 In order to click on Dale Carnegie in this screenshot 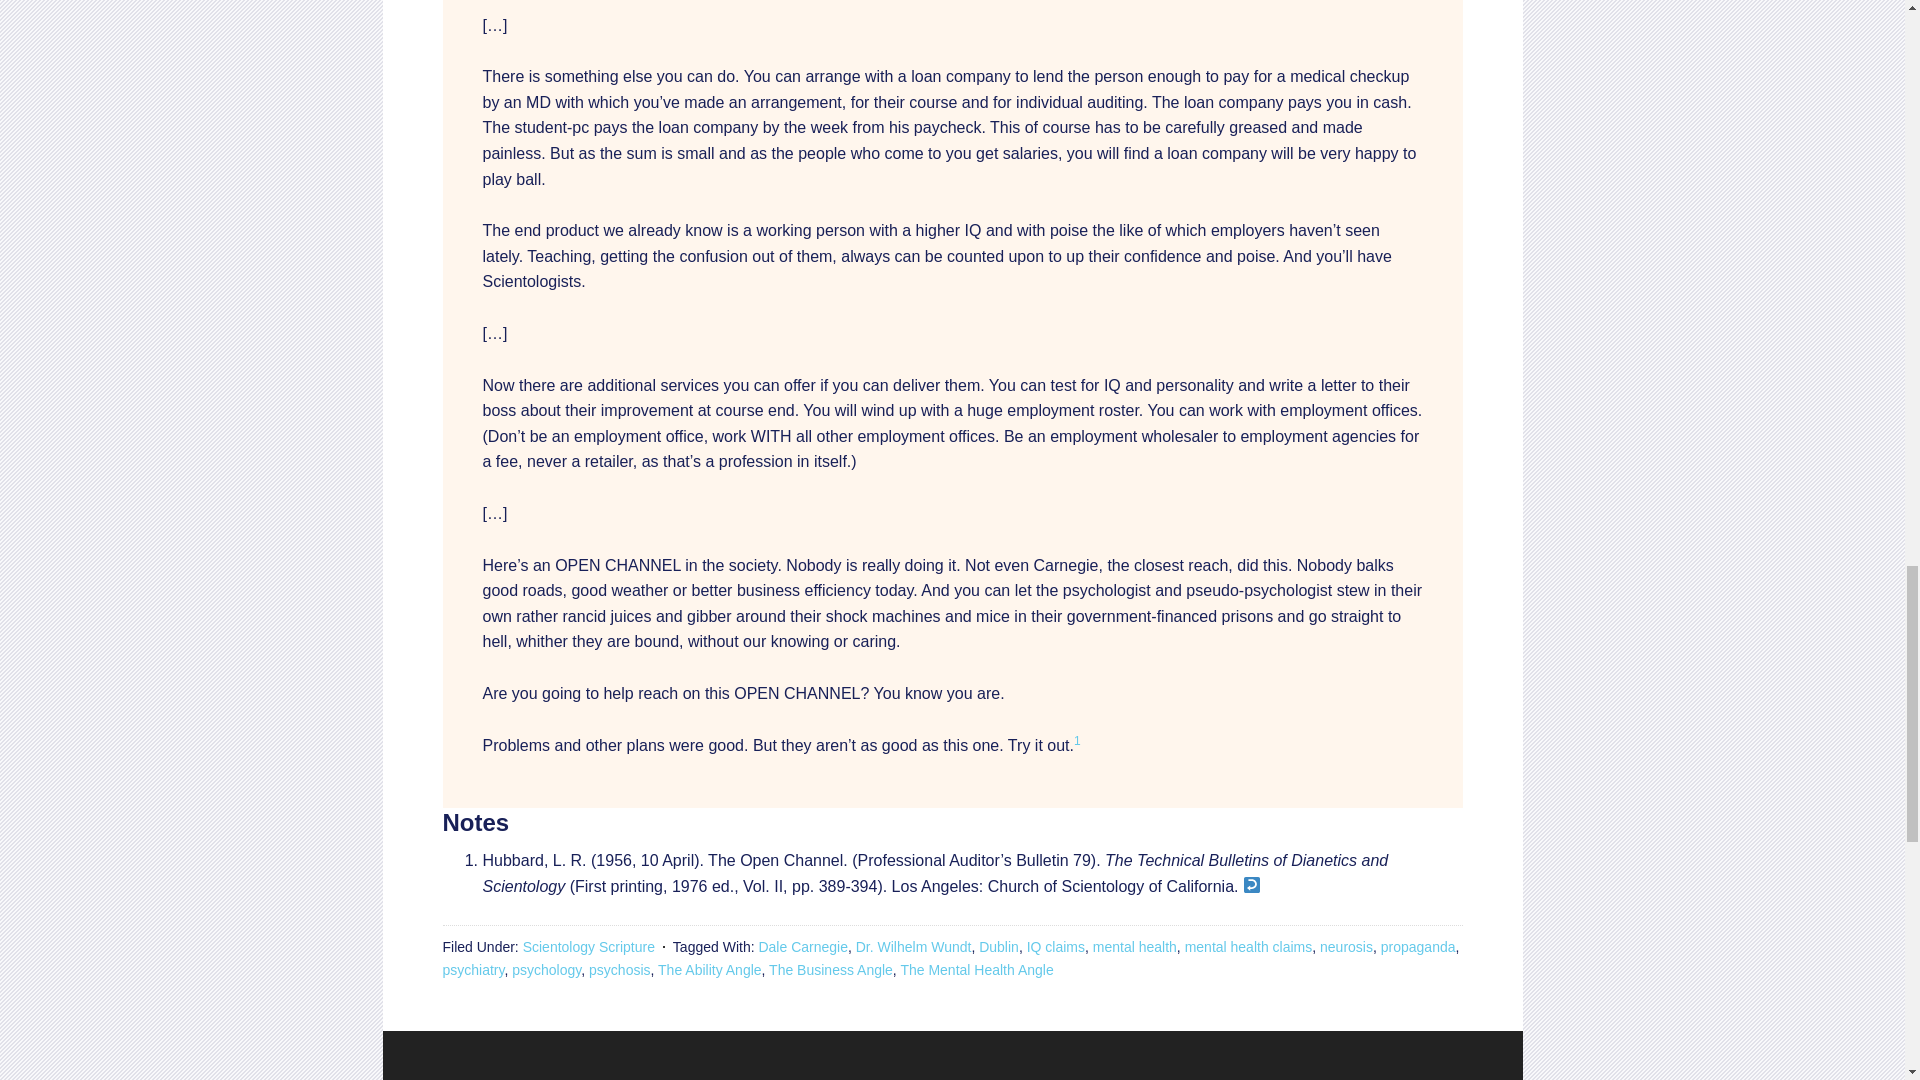, I will do `click(803, 946)`.